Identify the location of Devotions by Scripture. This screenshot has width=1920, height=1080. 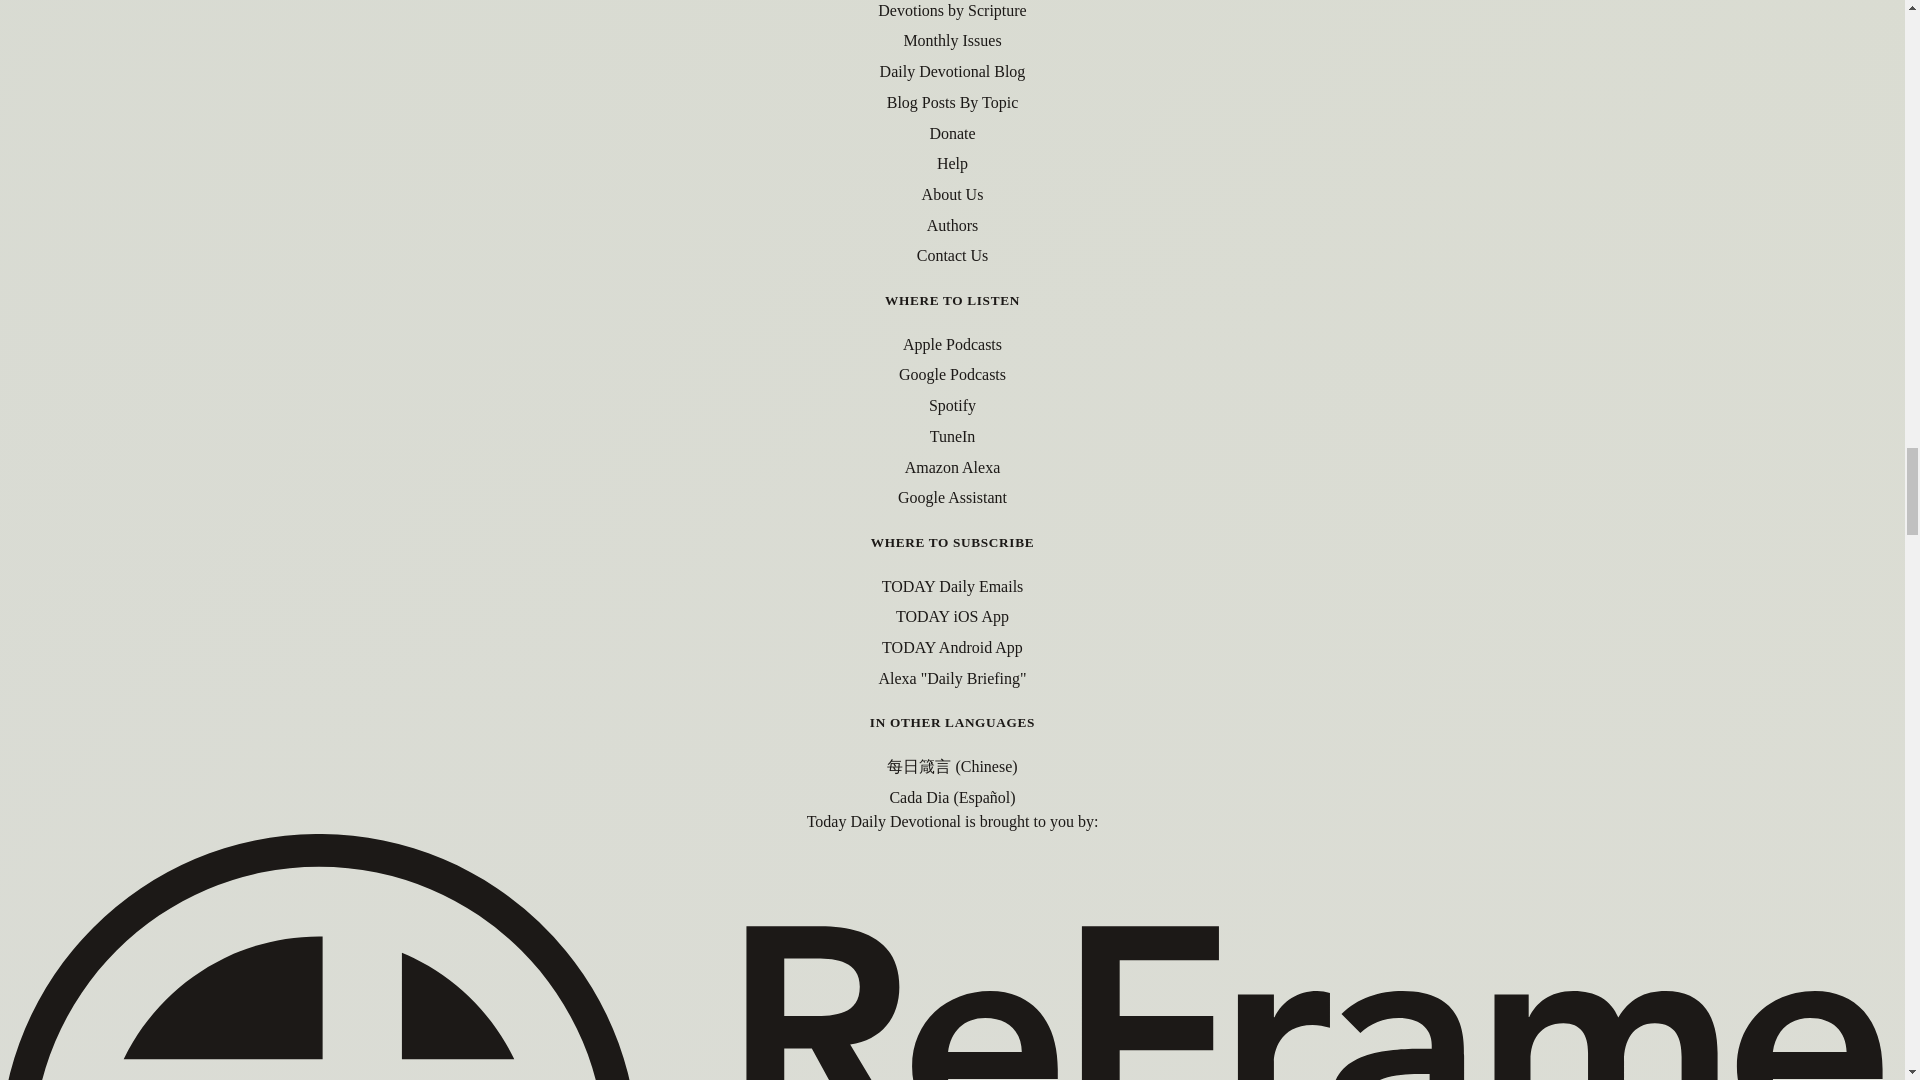
(951, 10).